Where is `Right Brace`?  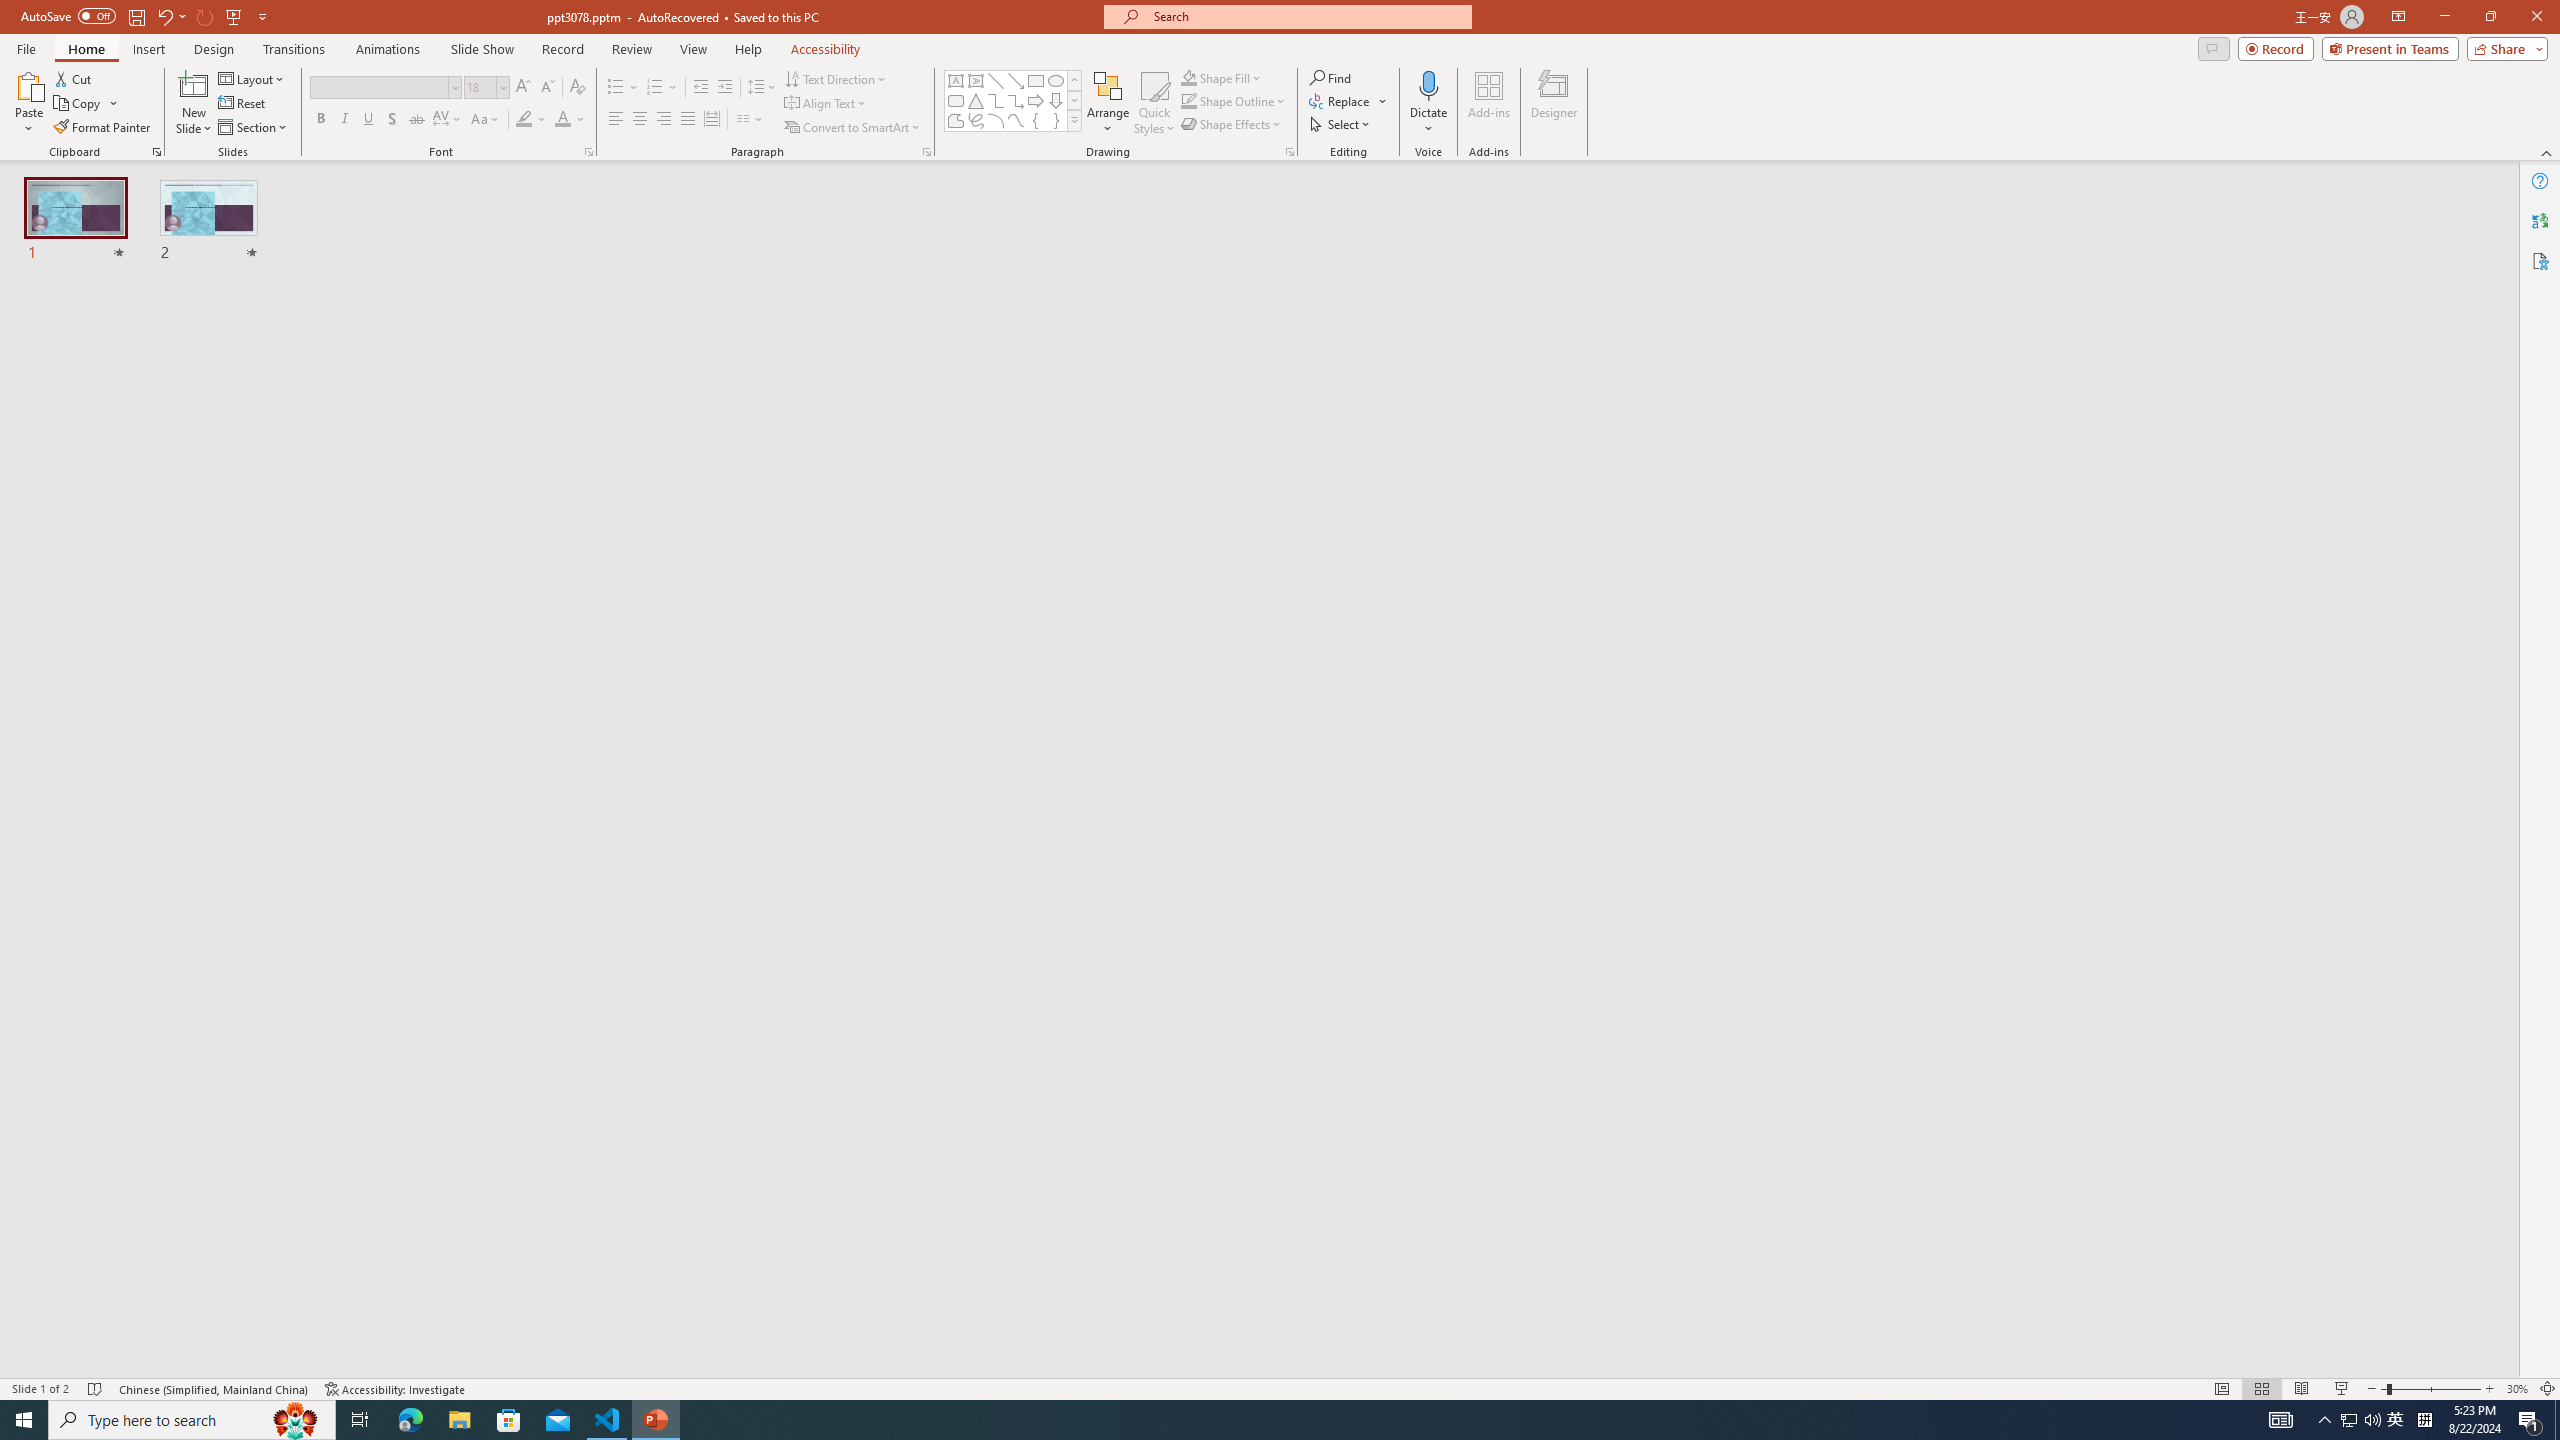 Right Brace is located at coordinates (1056, 120).